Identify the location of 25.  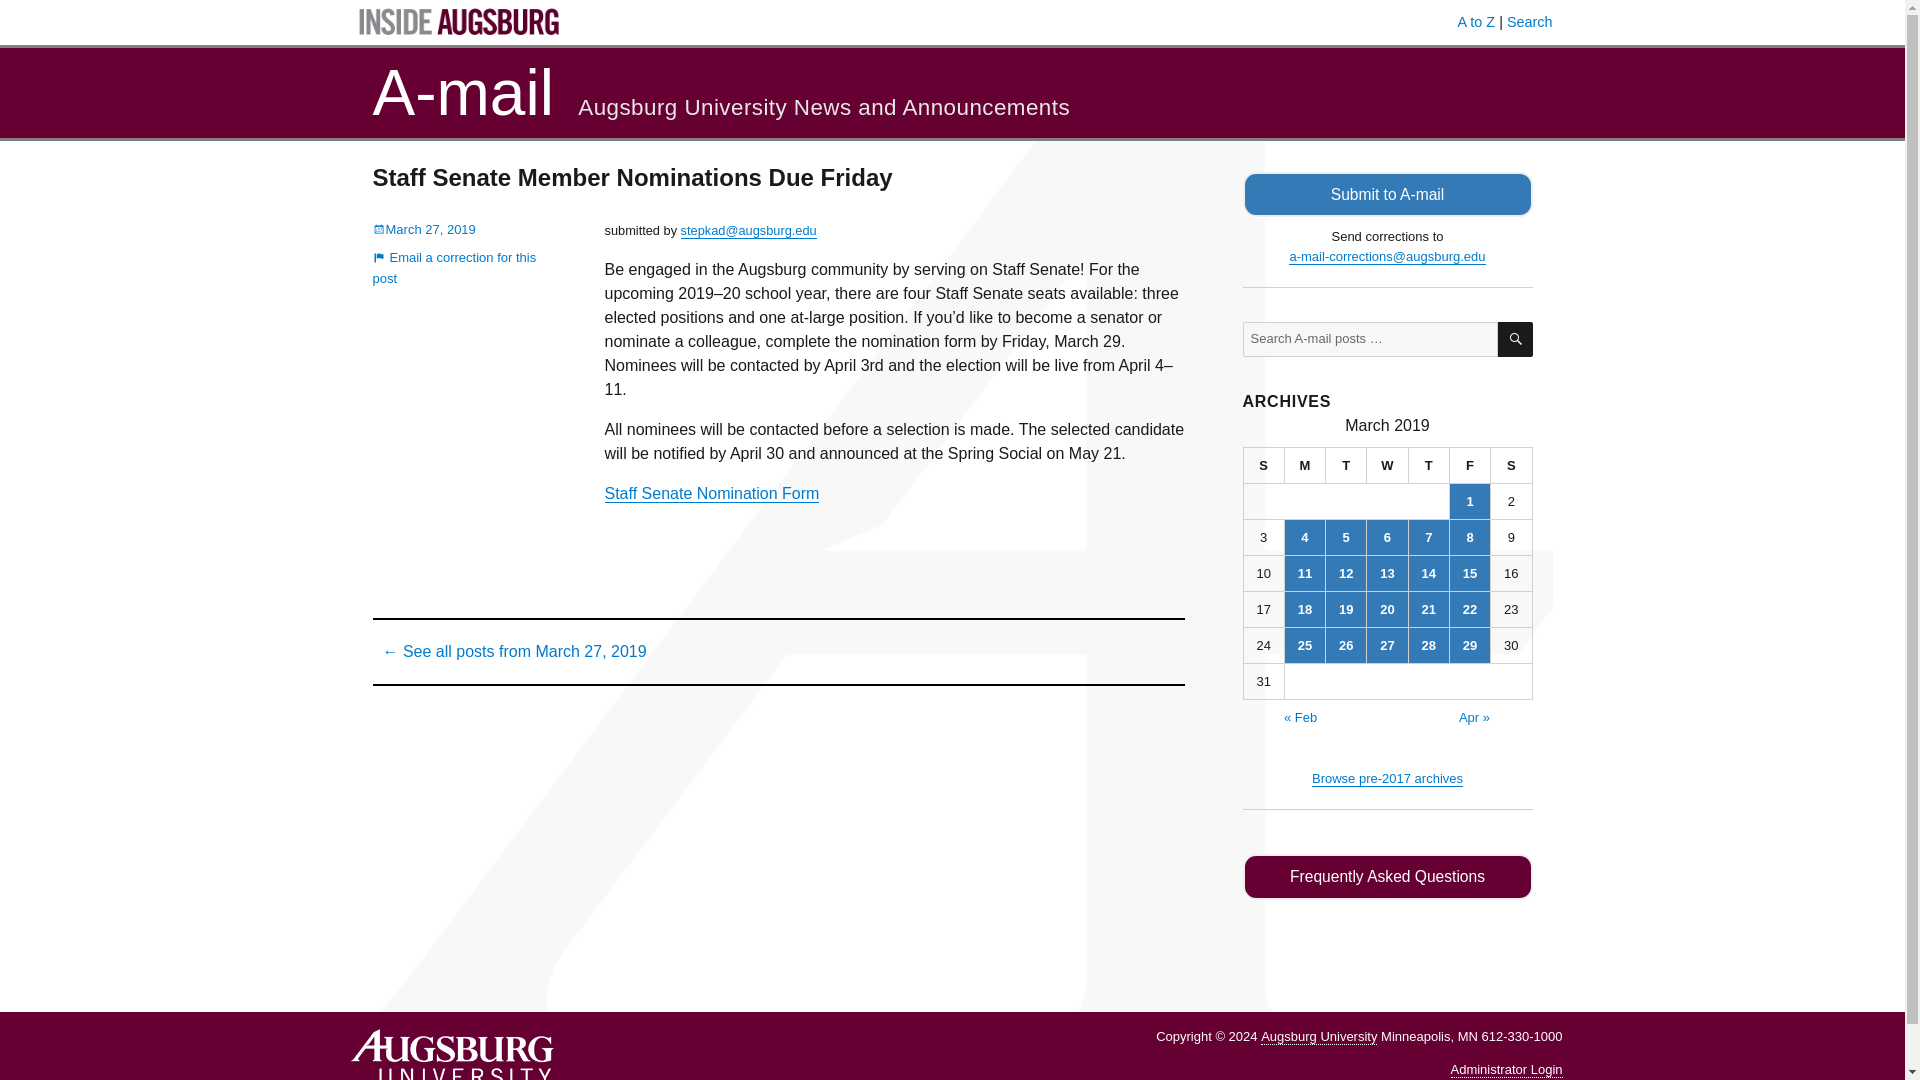
(1304, 645).